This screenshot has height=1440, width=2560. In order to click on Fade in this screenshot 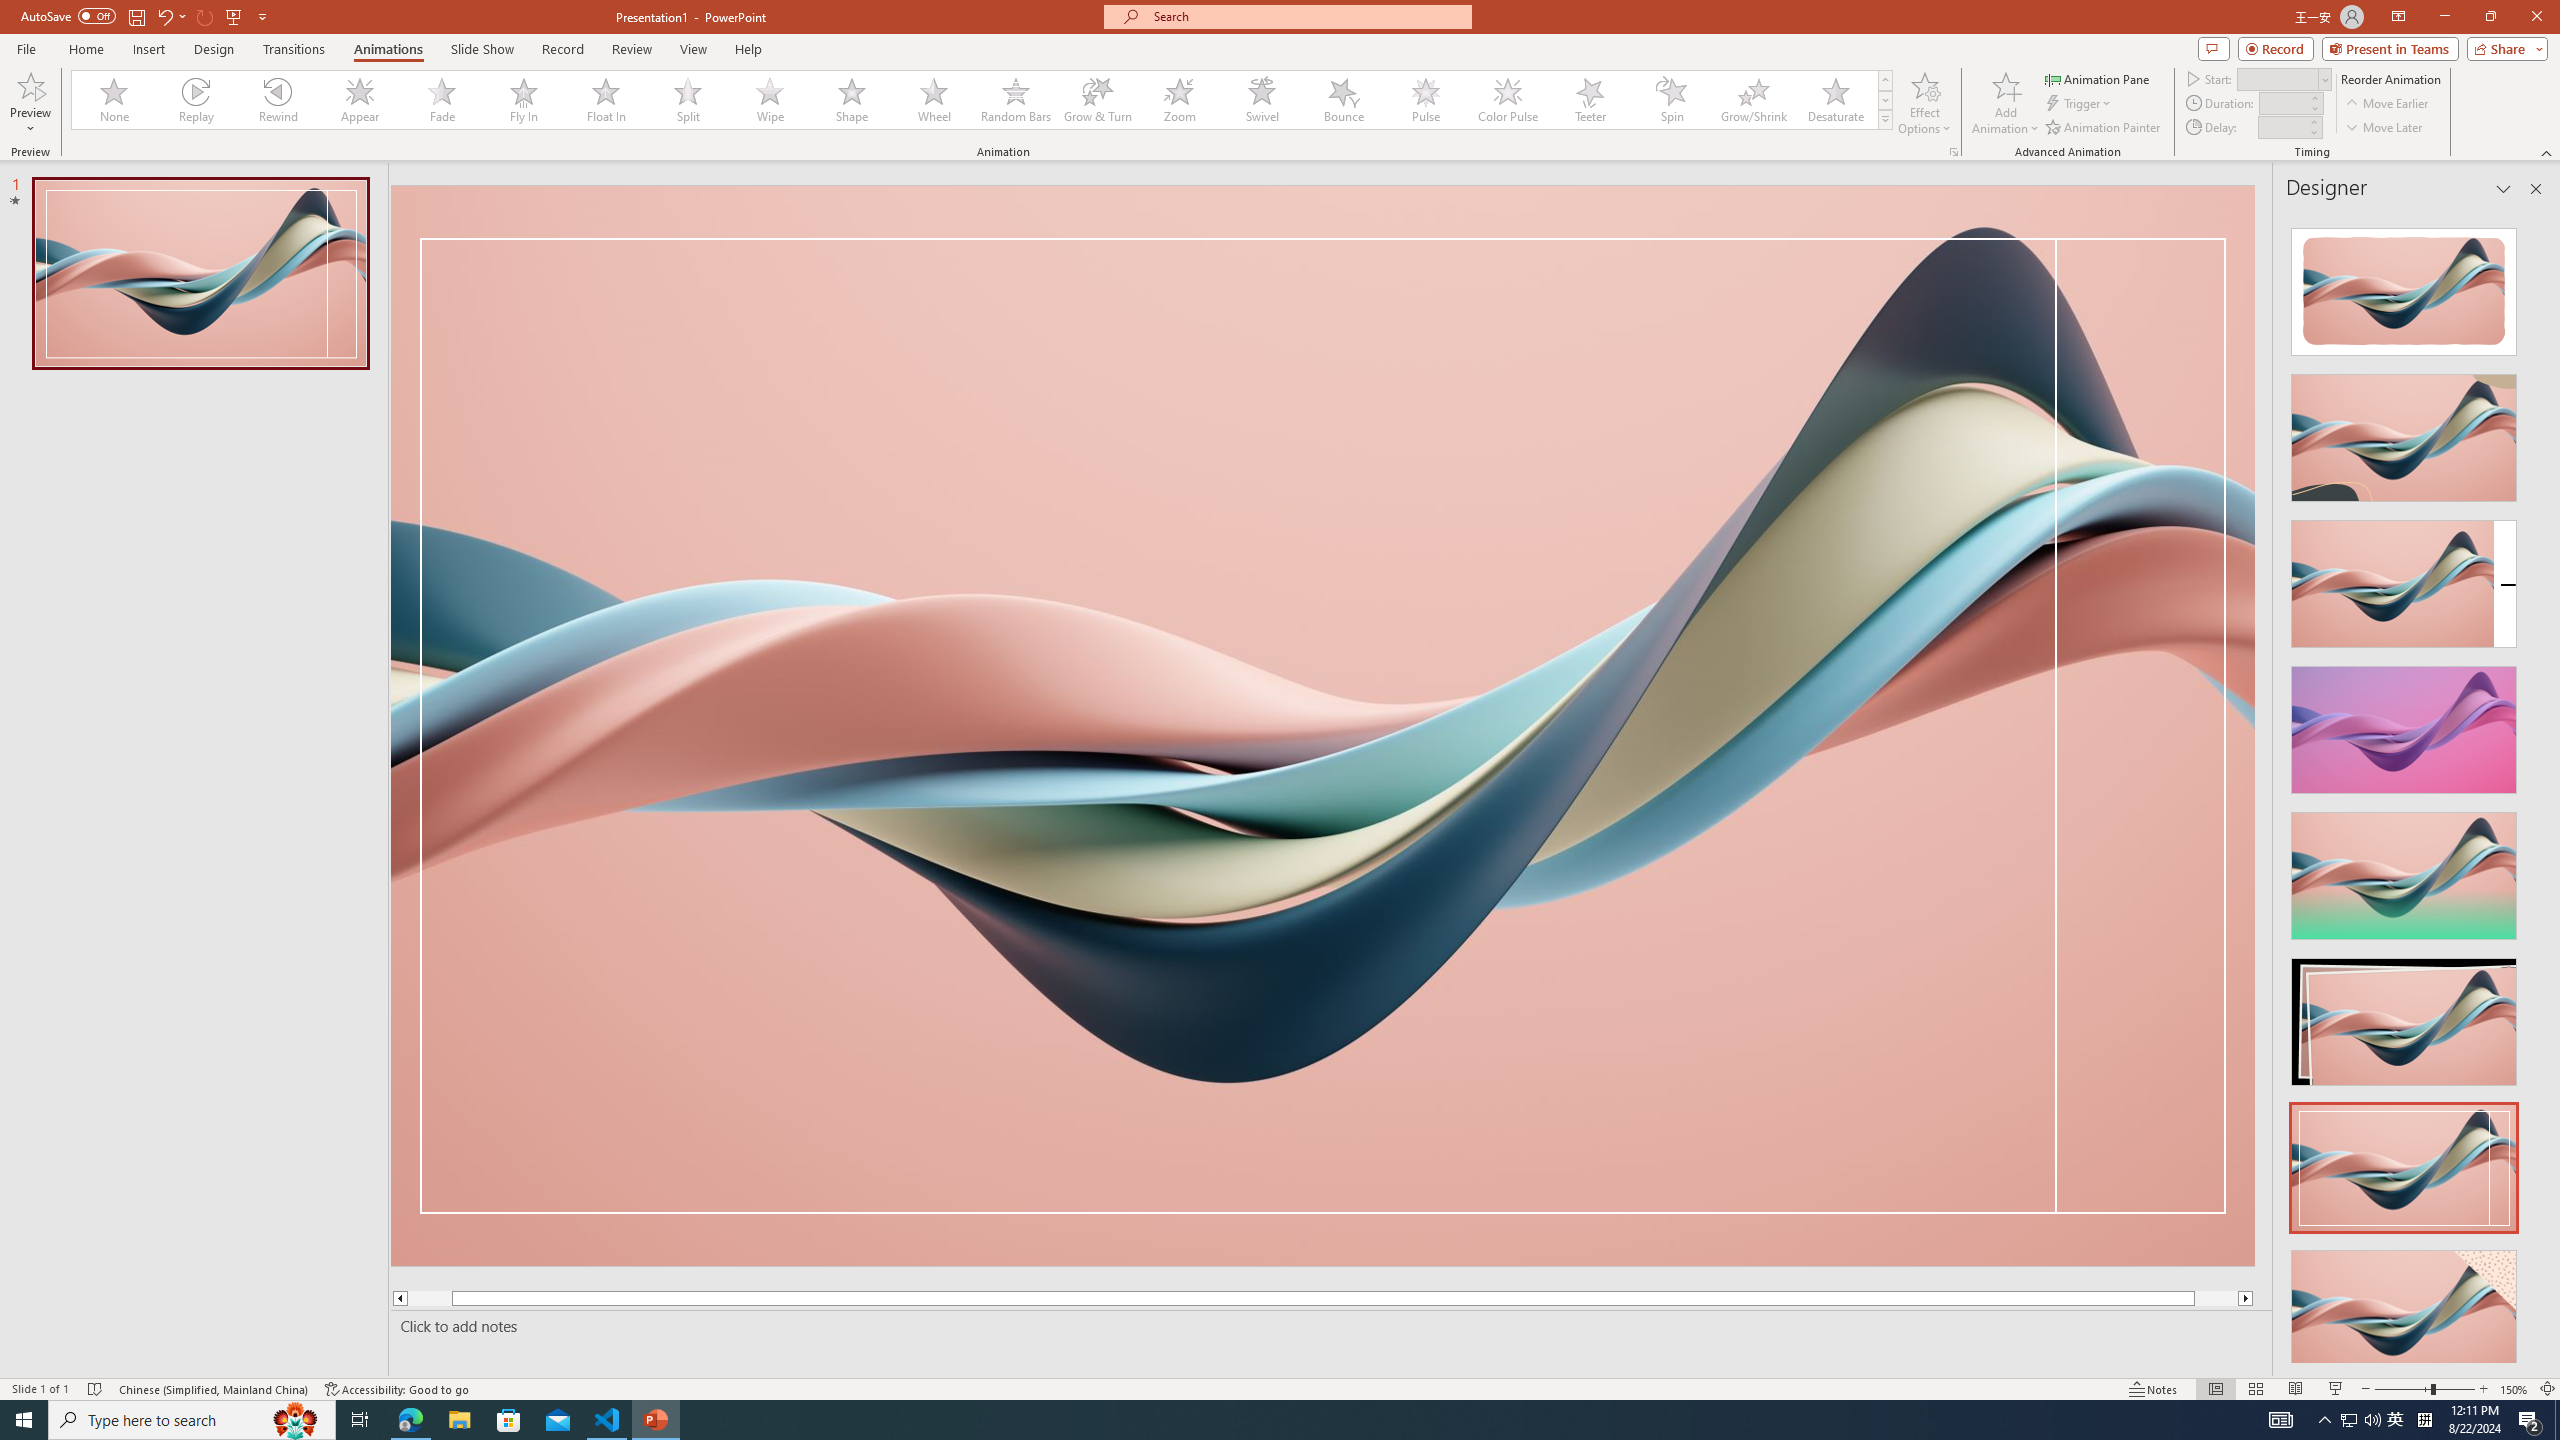, I will do `click(442, 100)`.